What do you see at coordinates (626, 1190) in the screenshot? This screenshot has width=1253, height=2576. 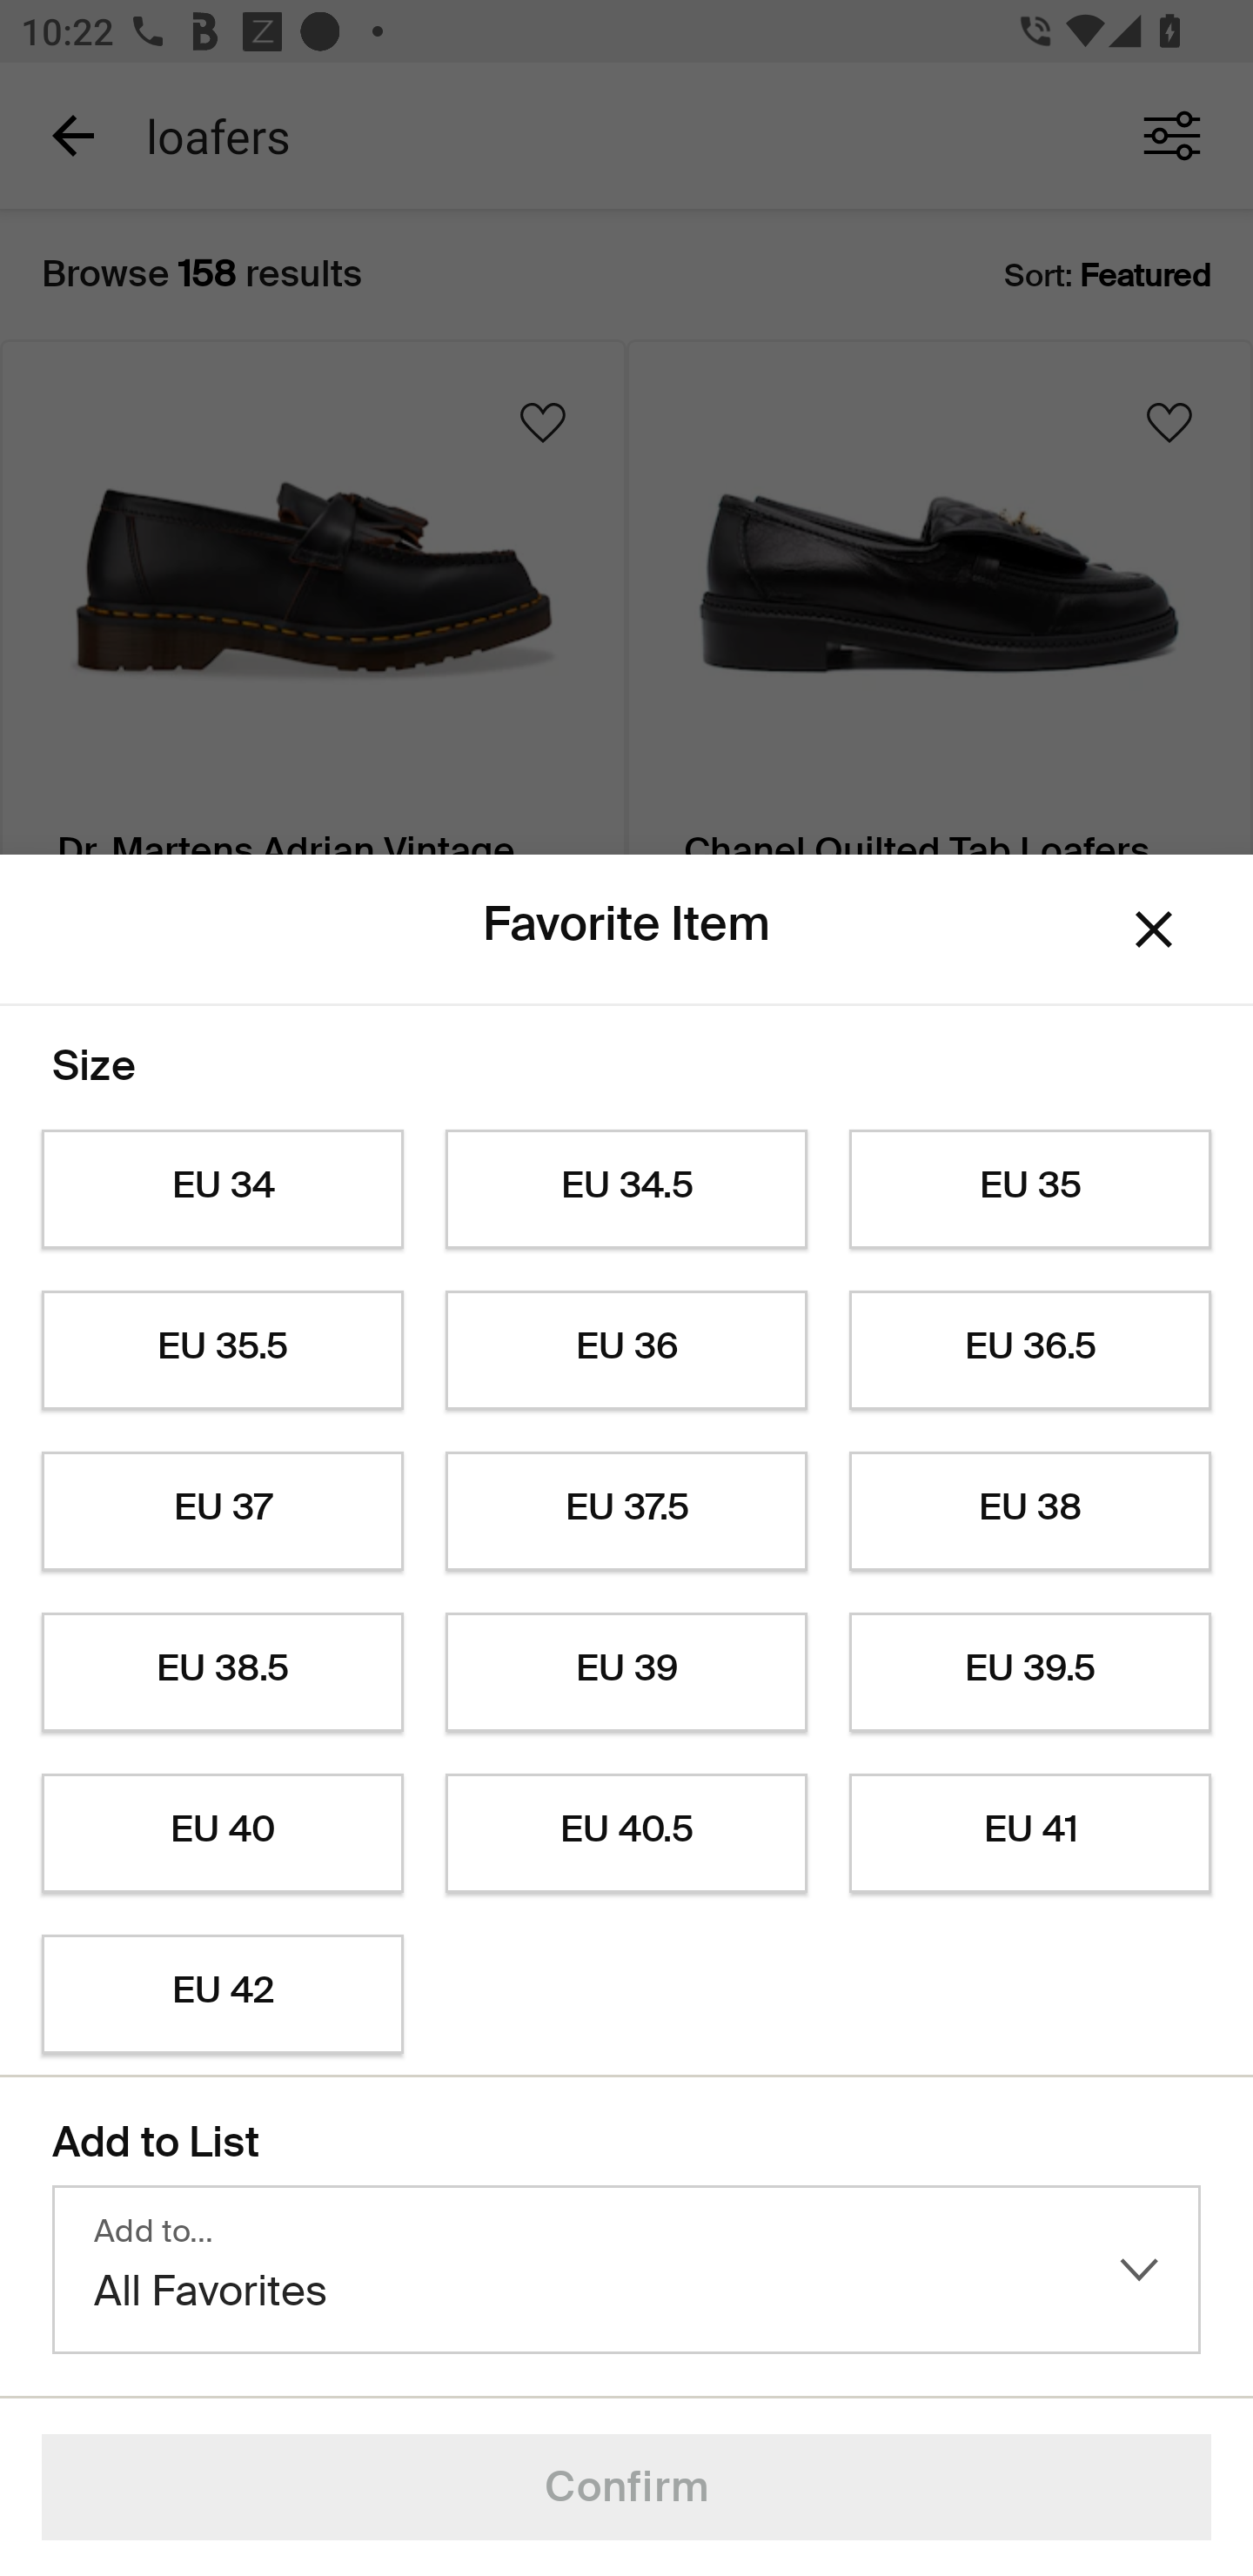 I see `EU 34.5` at bounding box center [626, 1190].